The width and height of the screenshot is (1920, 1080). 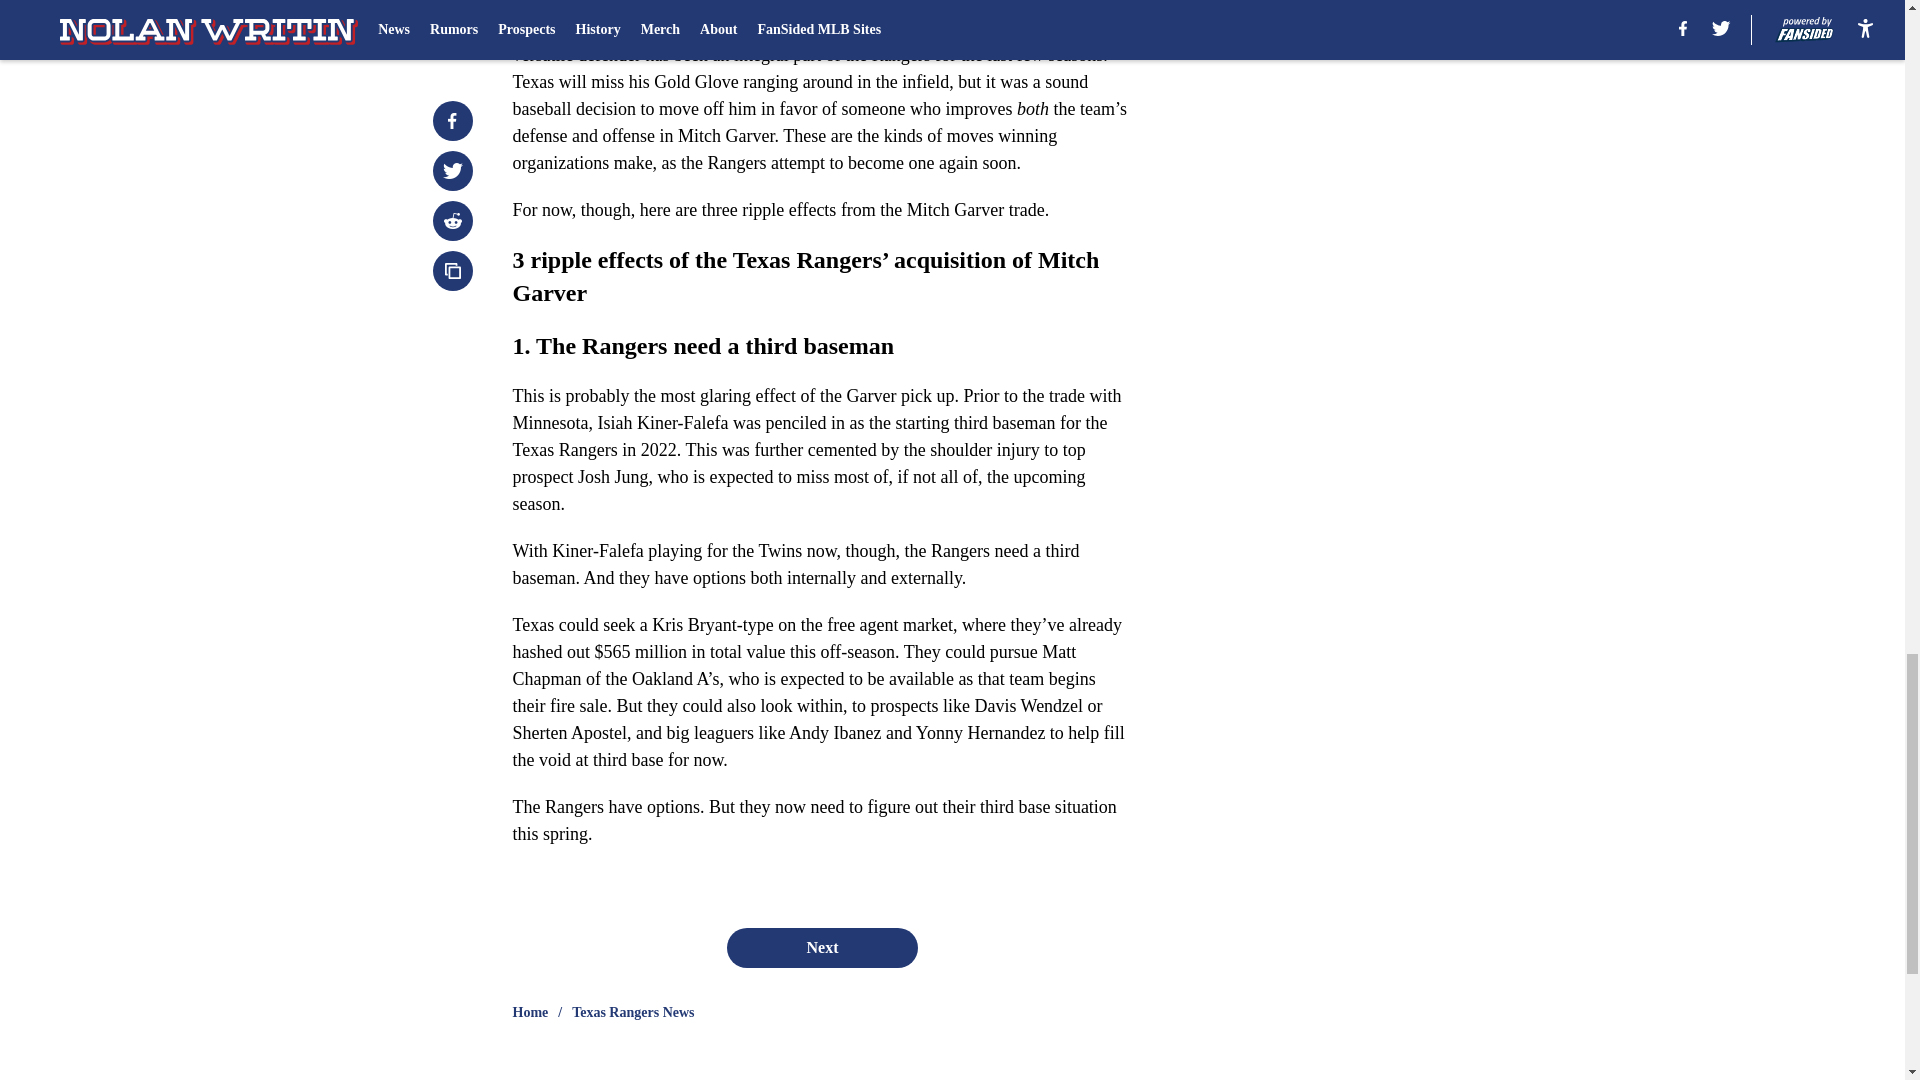 What do you see at coordinates (821, 947) in the screenshot?
I see `Next` at bounding box center [821, 947].